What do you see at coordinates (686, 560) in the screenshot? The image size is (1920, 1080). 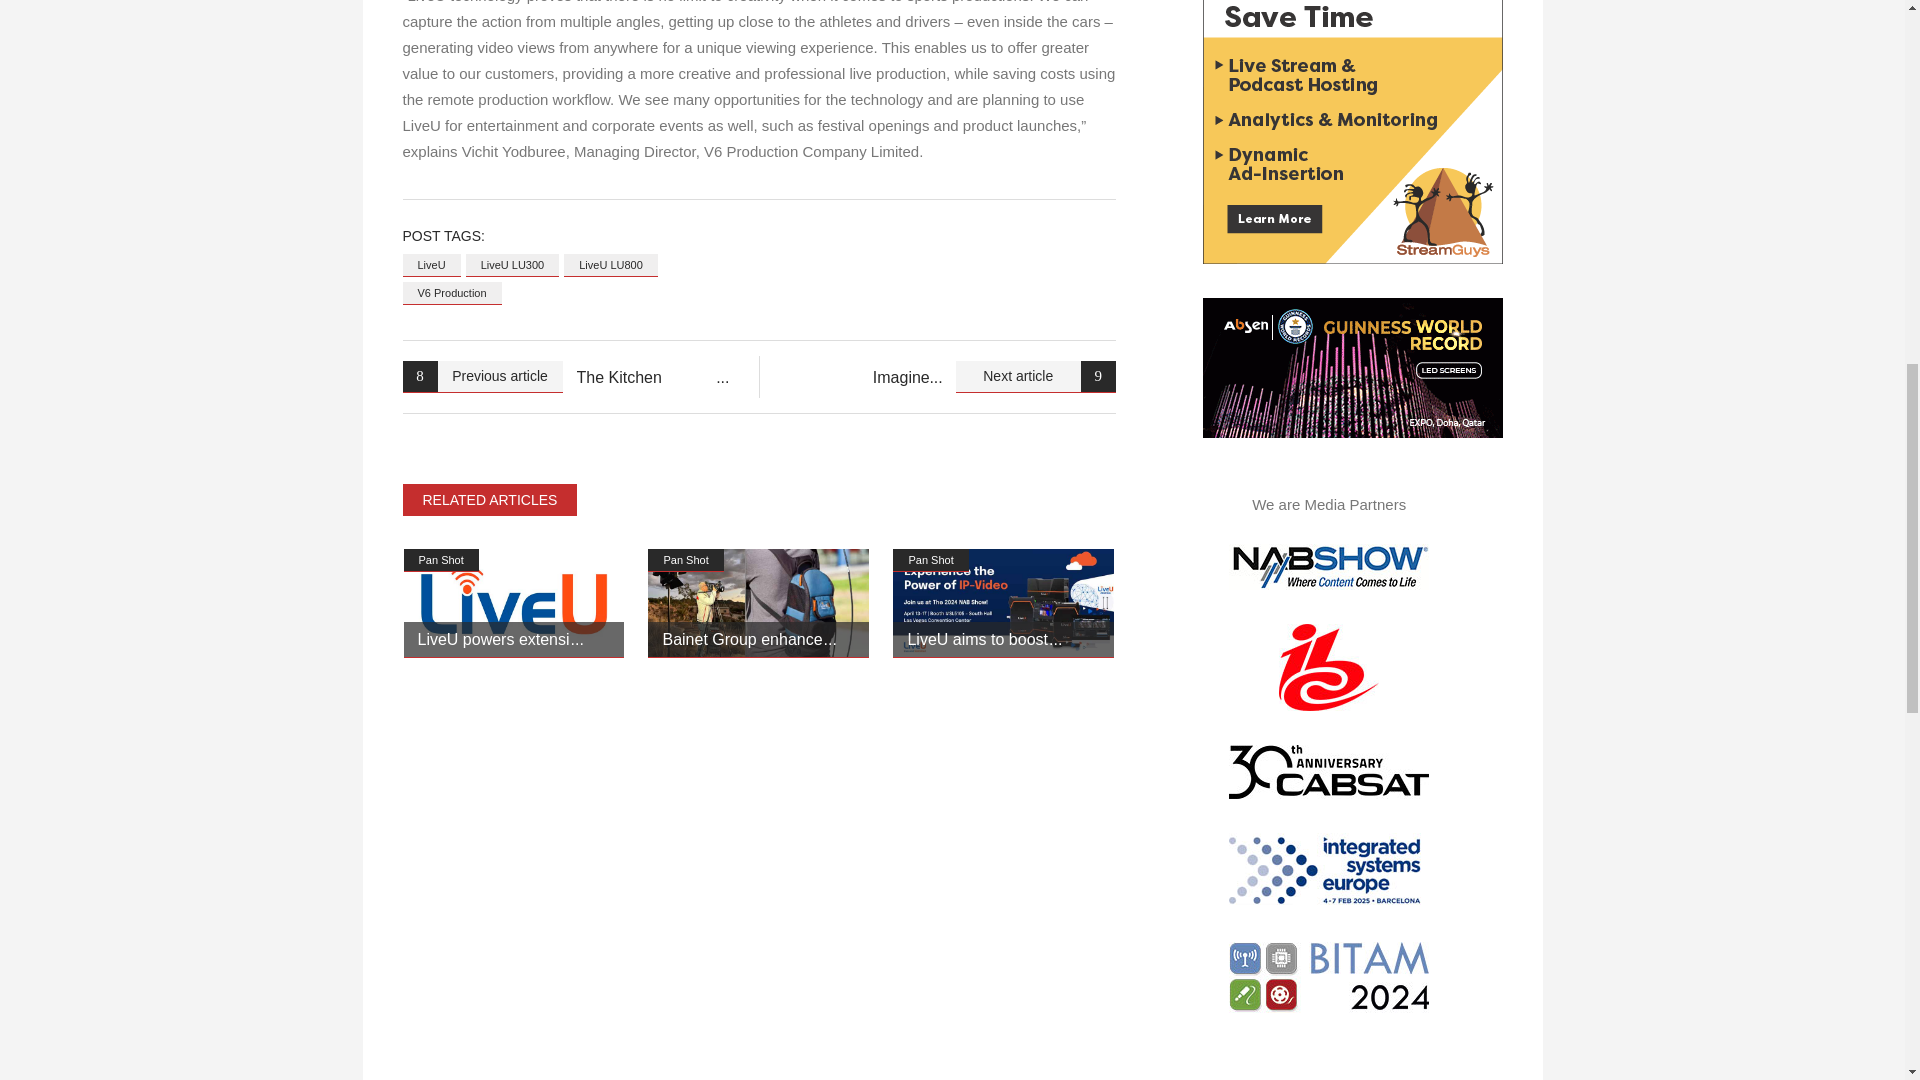 I see `Pan Shot` at bounding box center [686, 560].